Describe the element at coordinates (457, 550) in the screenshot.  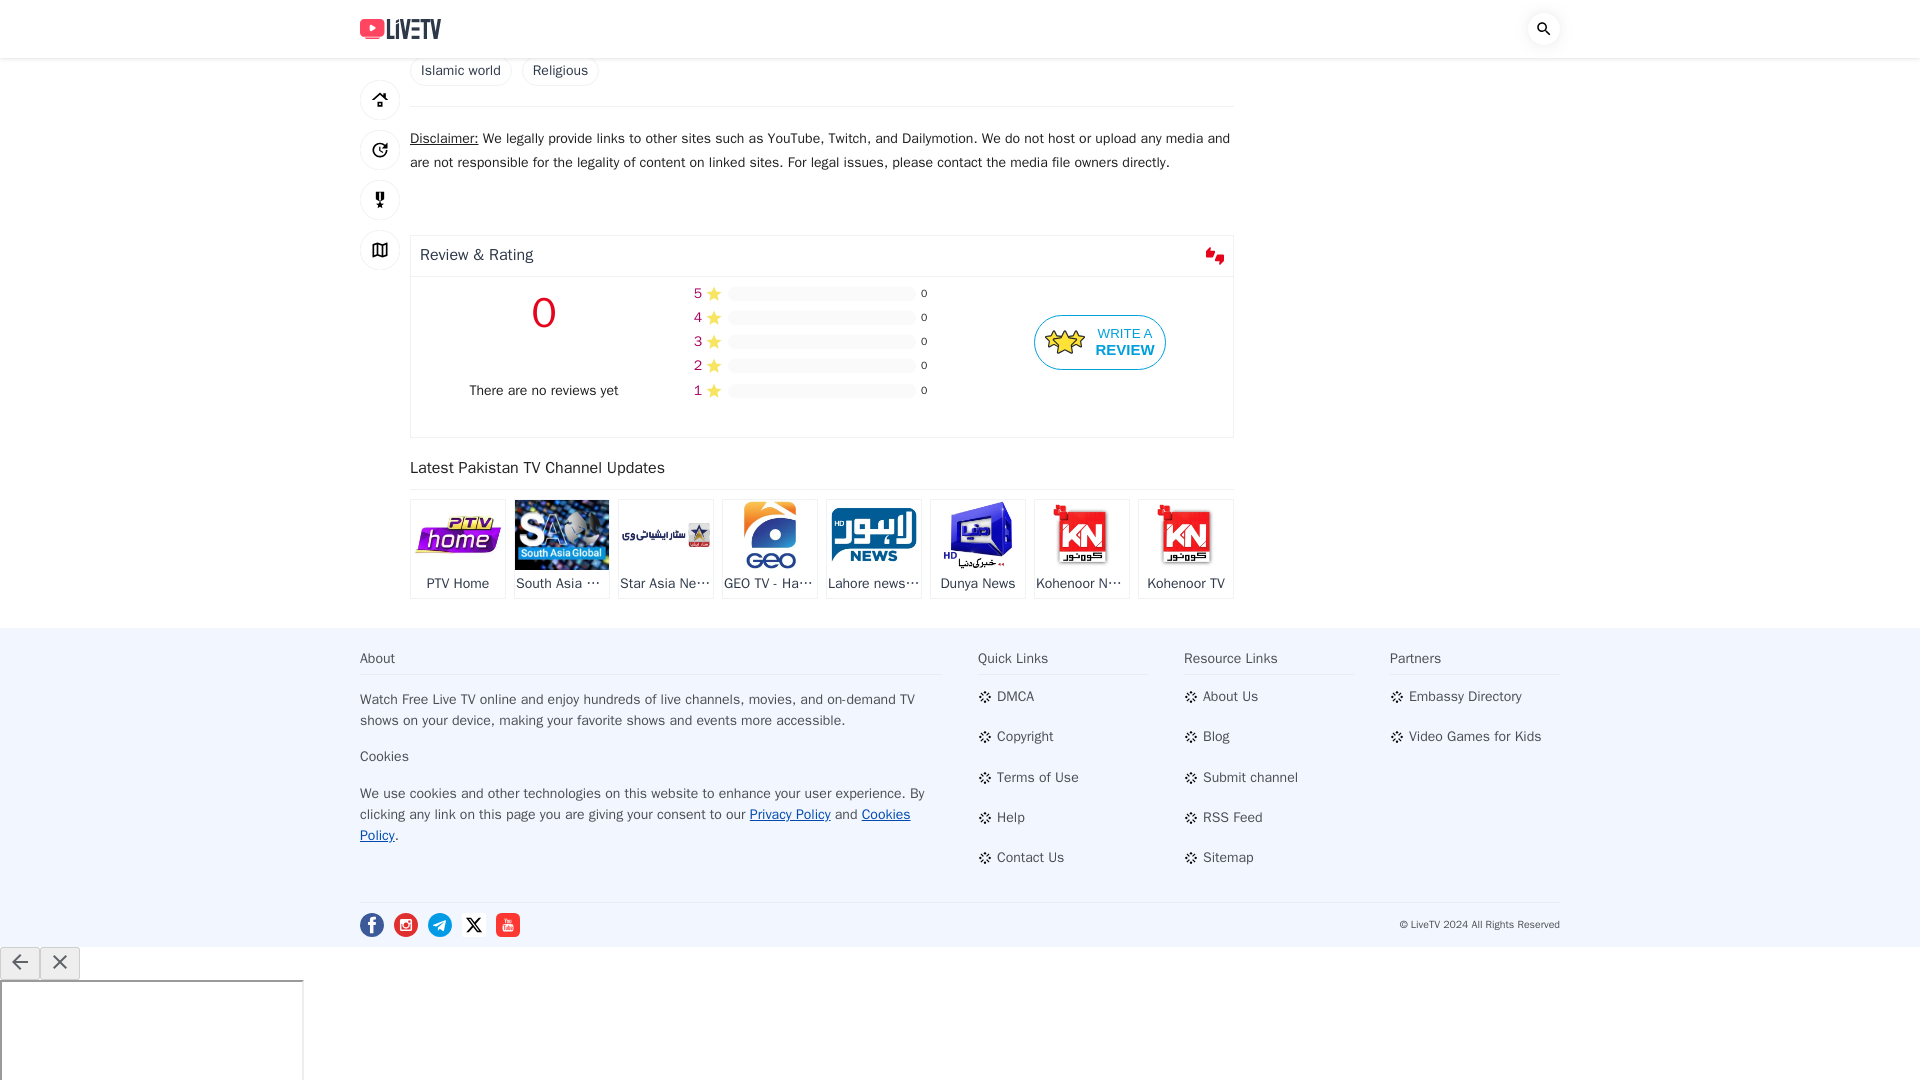
I see `Islamic world` at that location.